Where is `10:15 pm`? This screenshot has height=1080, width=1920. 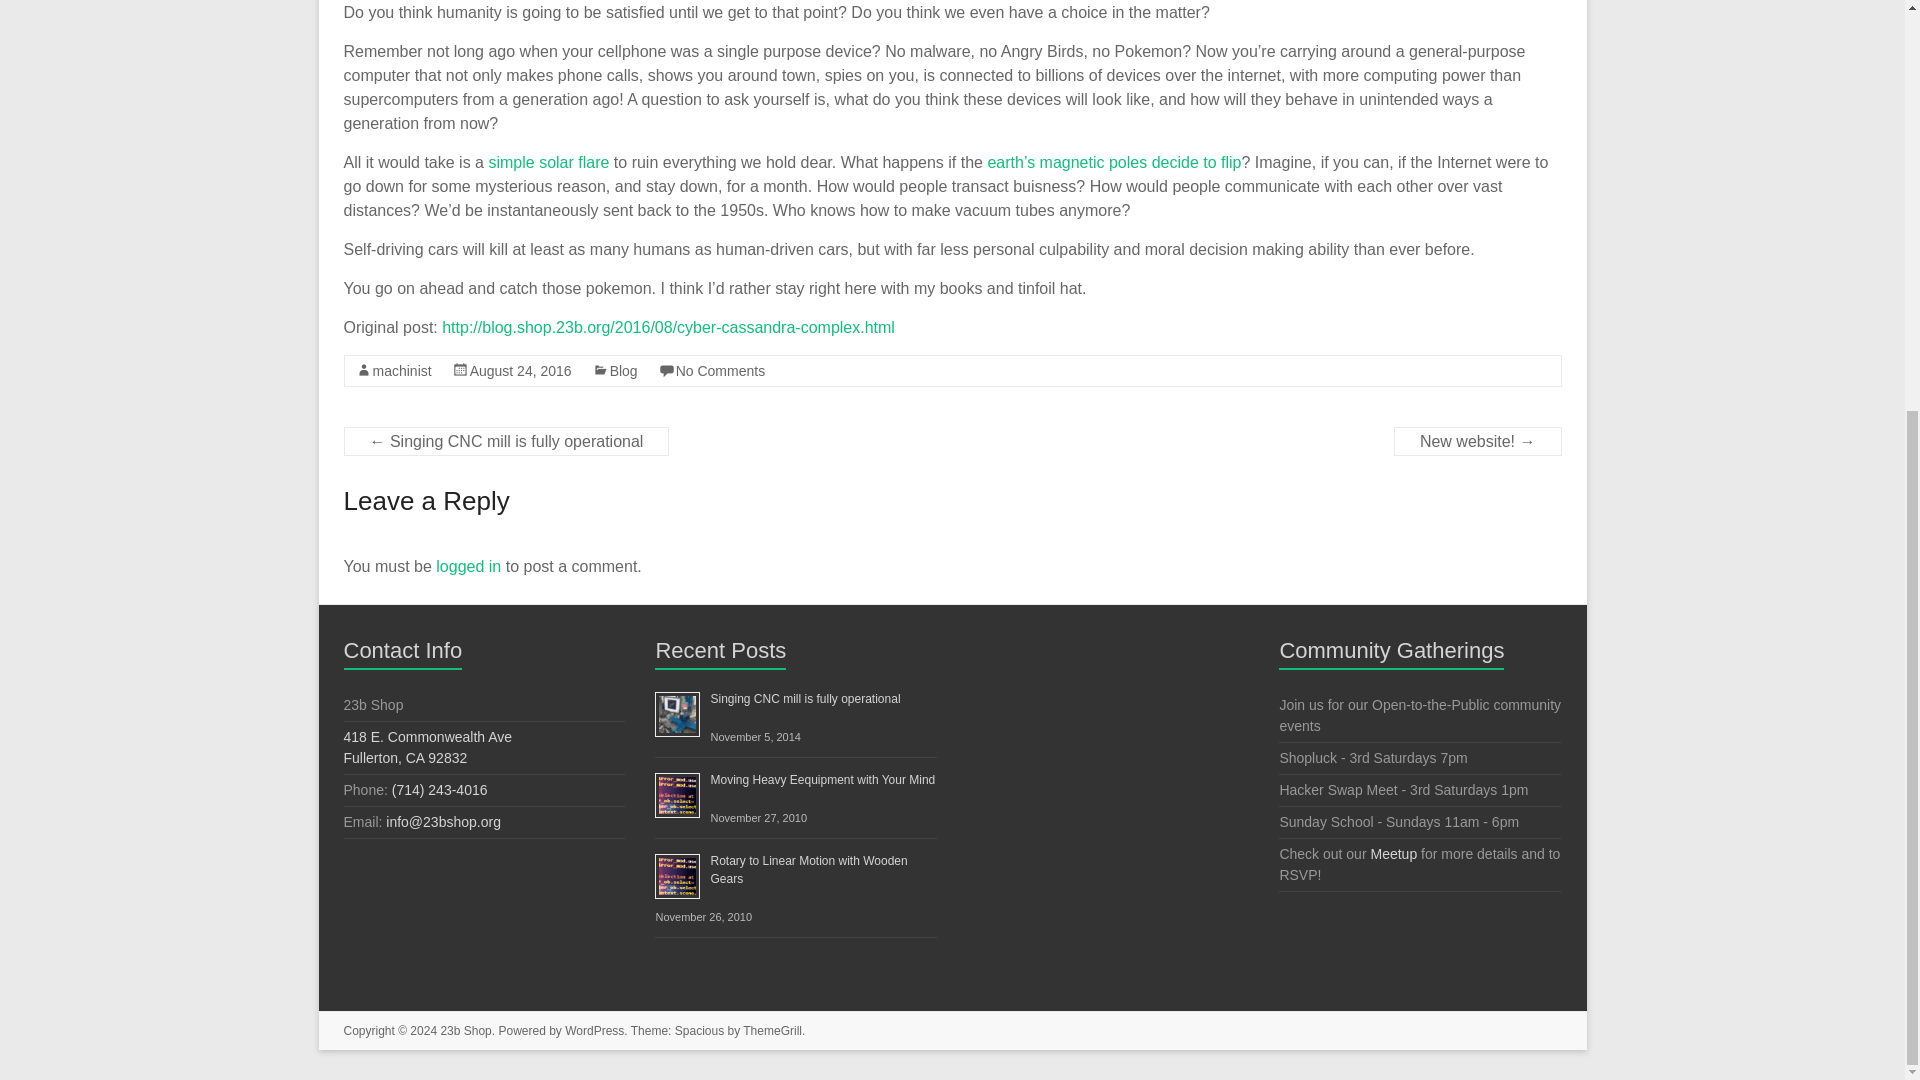
10:15 pm is located at coordinates (594, 1030).